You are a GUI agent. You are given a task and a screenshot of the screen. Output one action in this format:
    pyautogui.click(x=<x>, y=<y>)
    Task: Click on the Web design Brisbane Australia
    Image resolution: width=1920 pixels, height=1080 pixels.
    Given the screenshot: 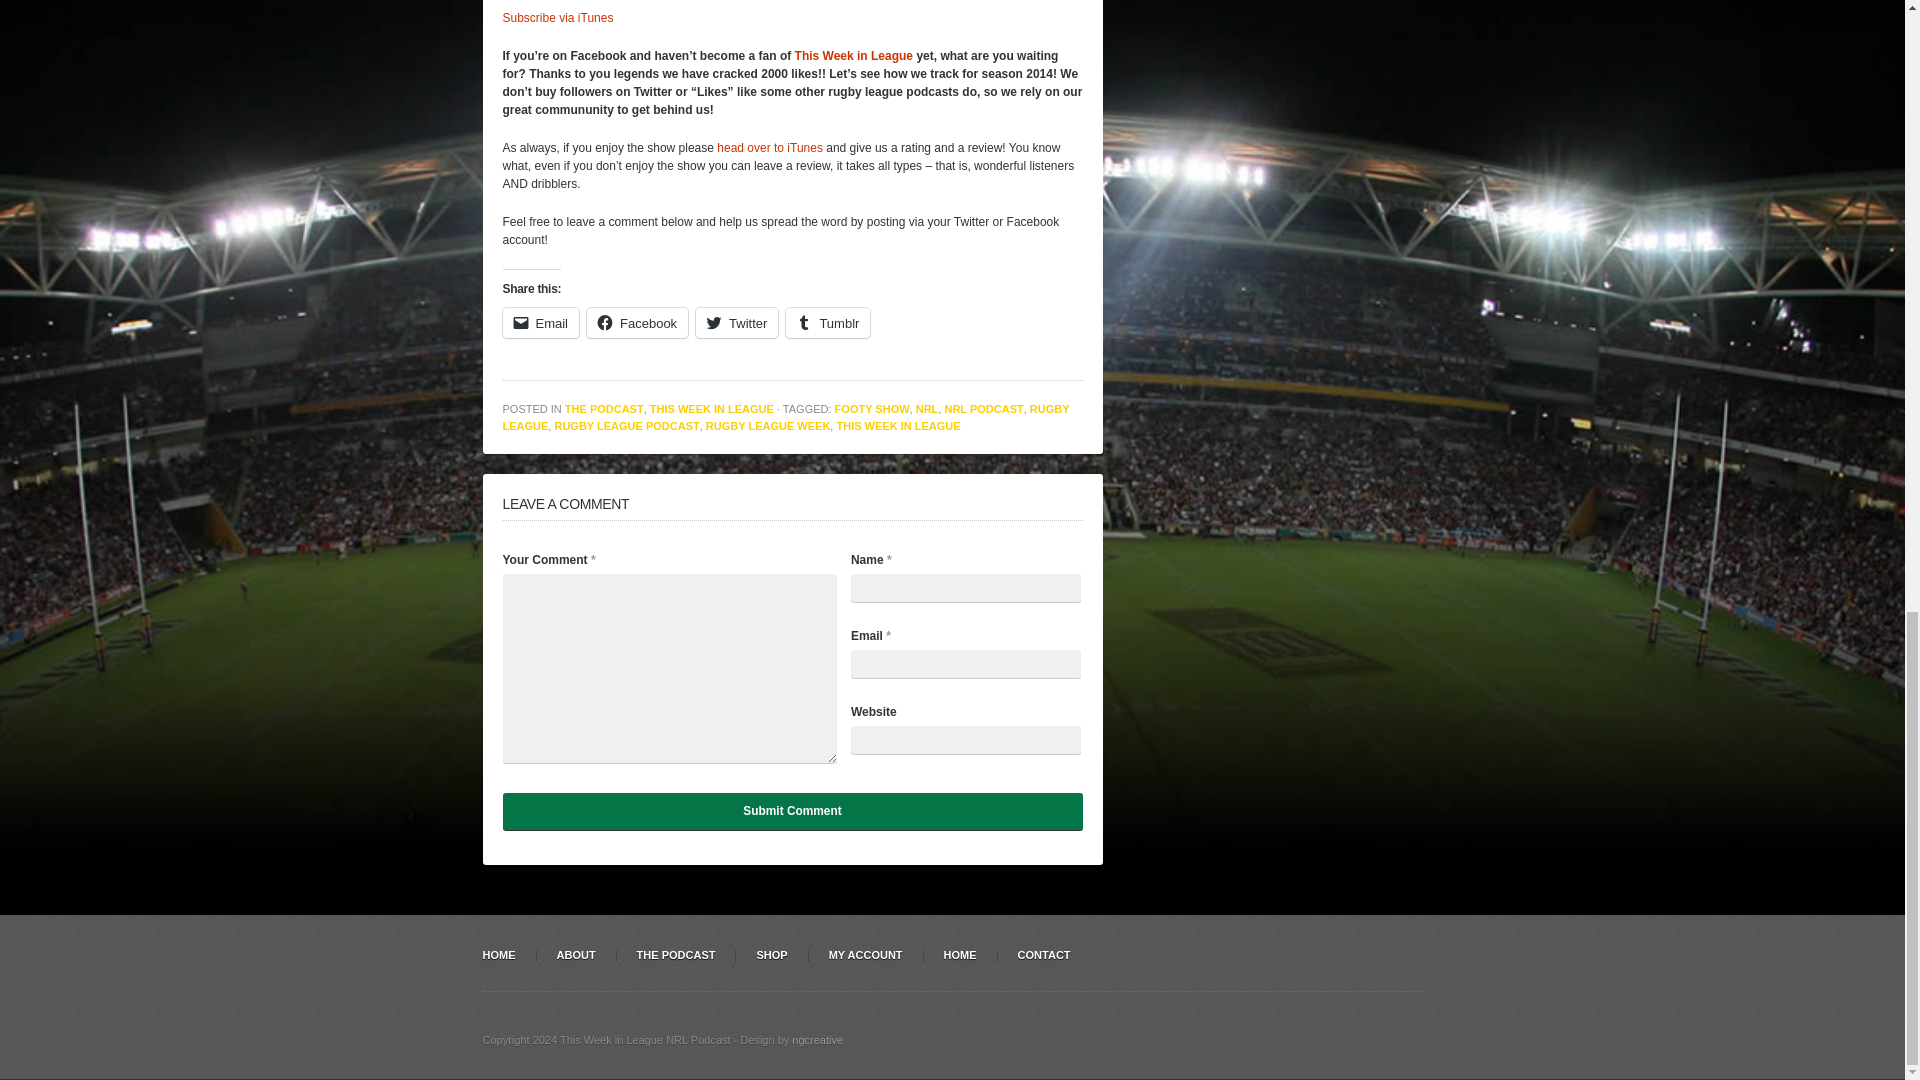 What is the action you would take?
    pyautogui.click(x=816, y=1040)
    